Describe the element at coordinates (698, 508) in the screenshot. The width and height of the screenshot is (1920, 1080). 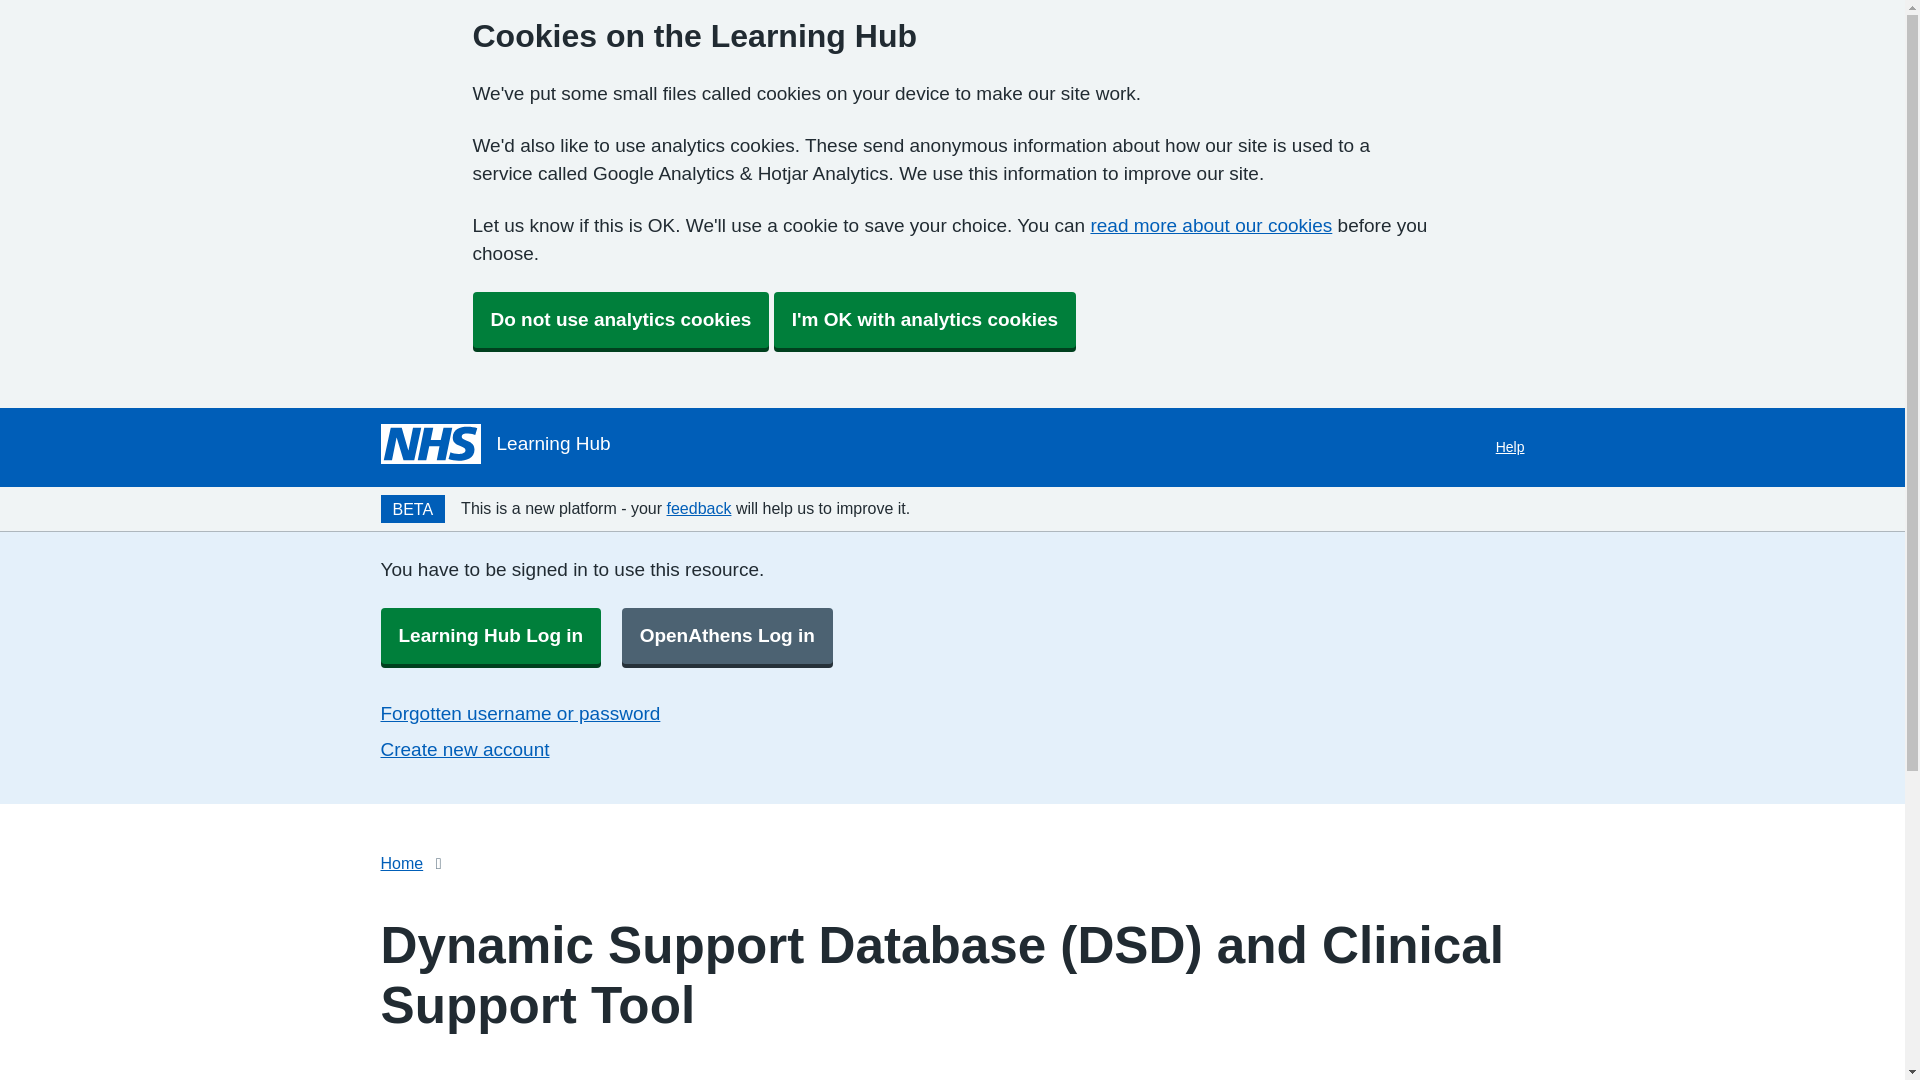
I see `feedback` at that location.